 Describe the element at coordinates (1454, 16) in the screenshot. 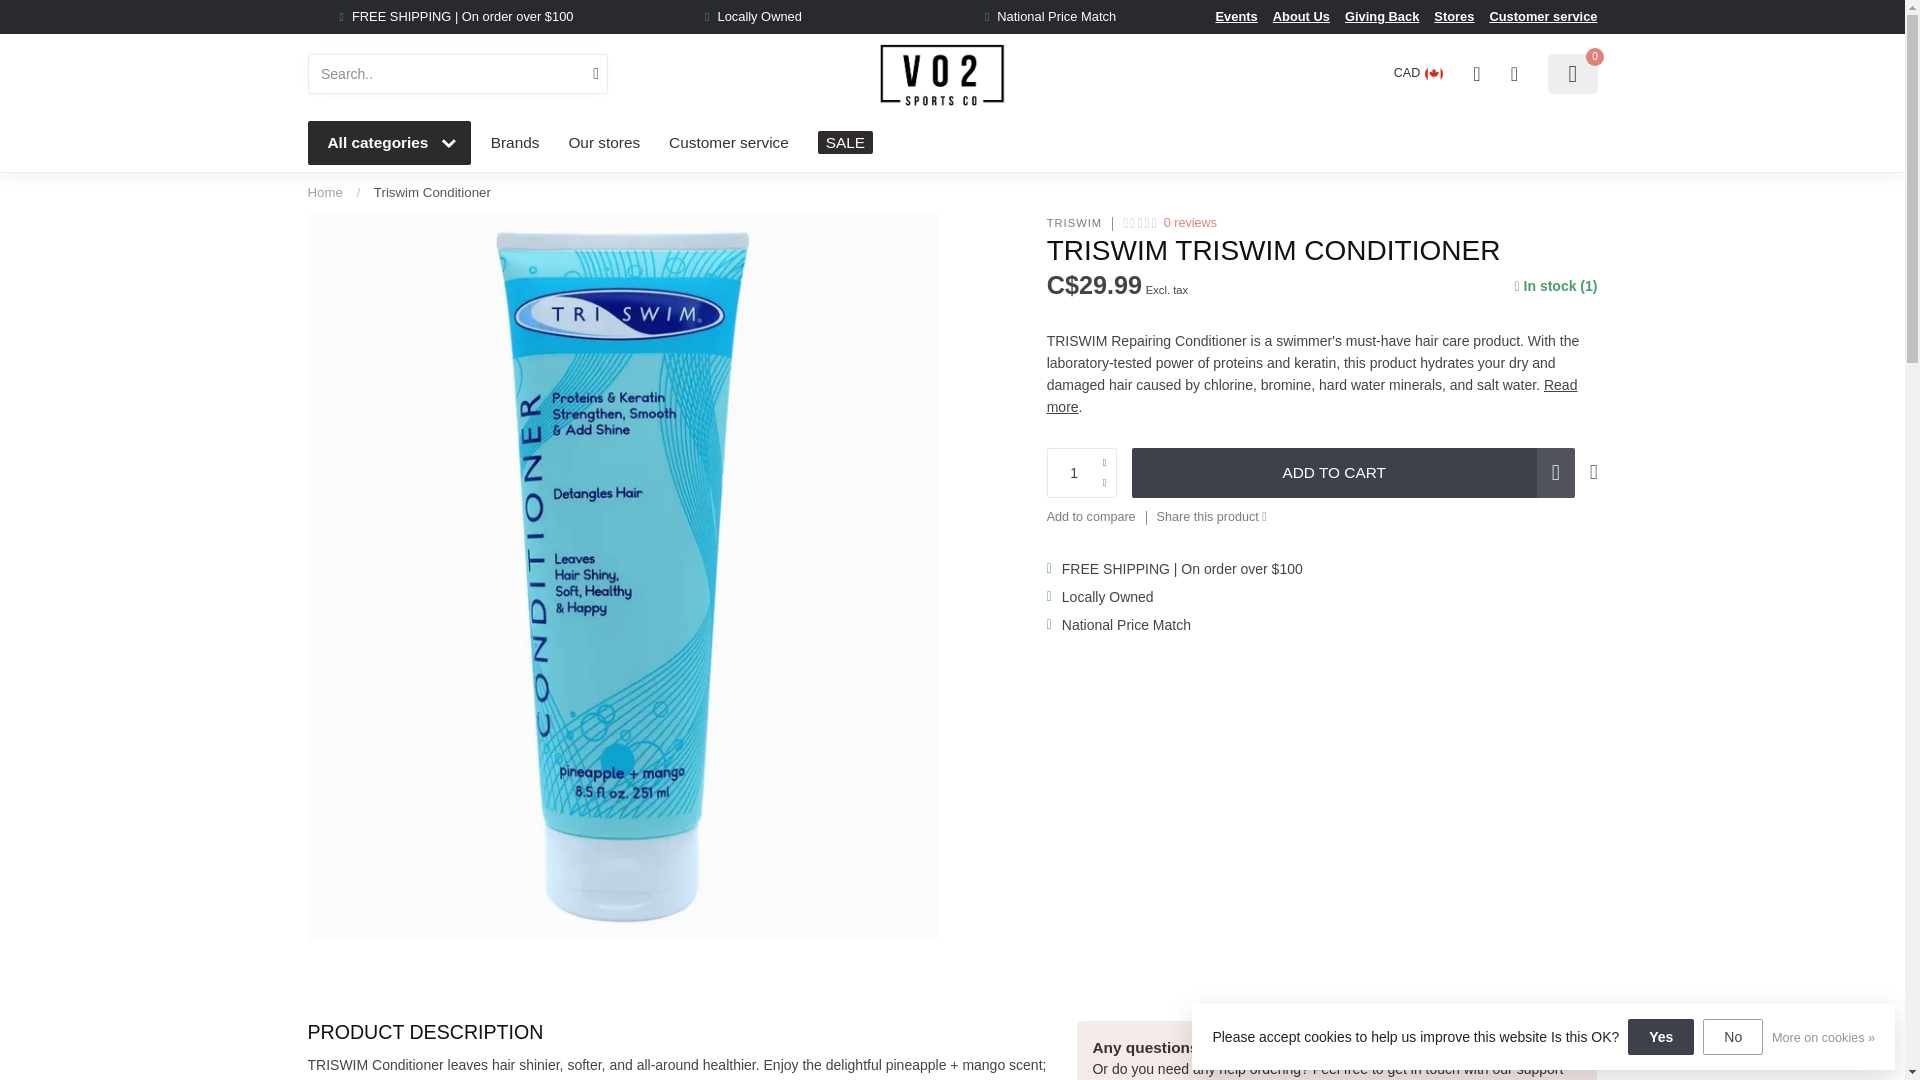

I see `Stores` at that location.